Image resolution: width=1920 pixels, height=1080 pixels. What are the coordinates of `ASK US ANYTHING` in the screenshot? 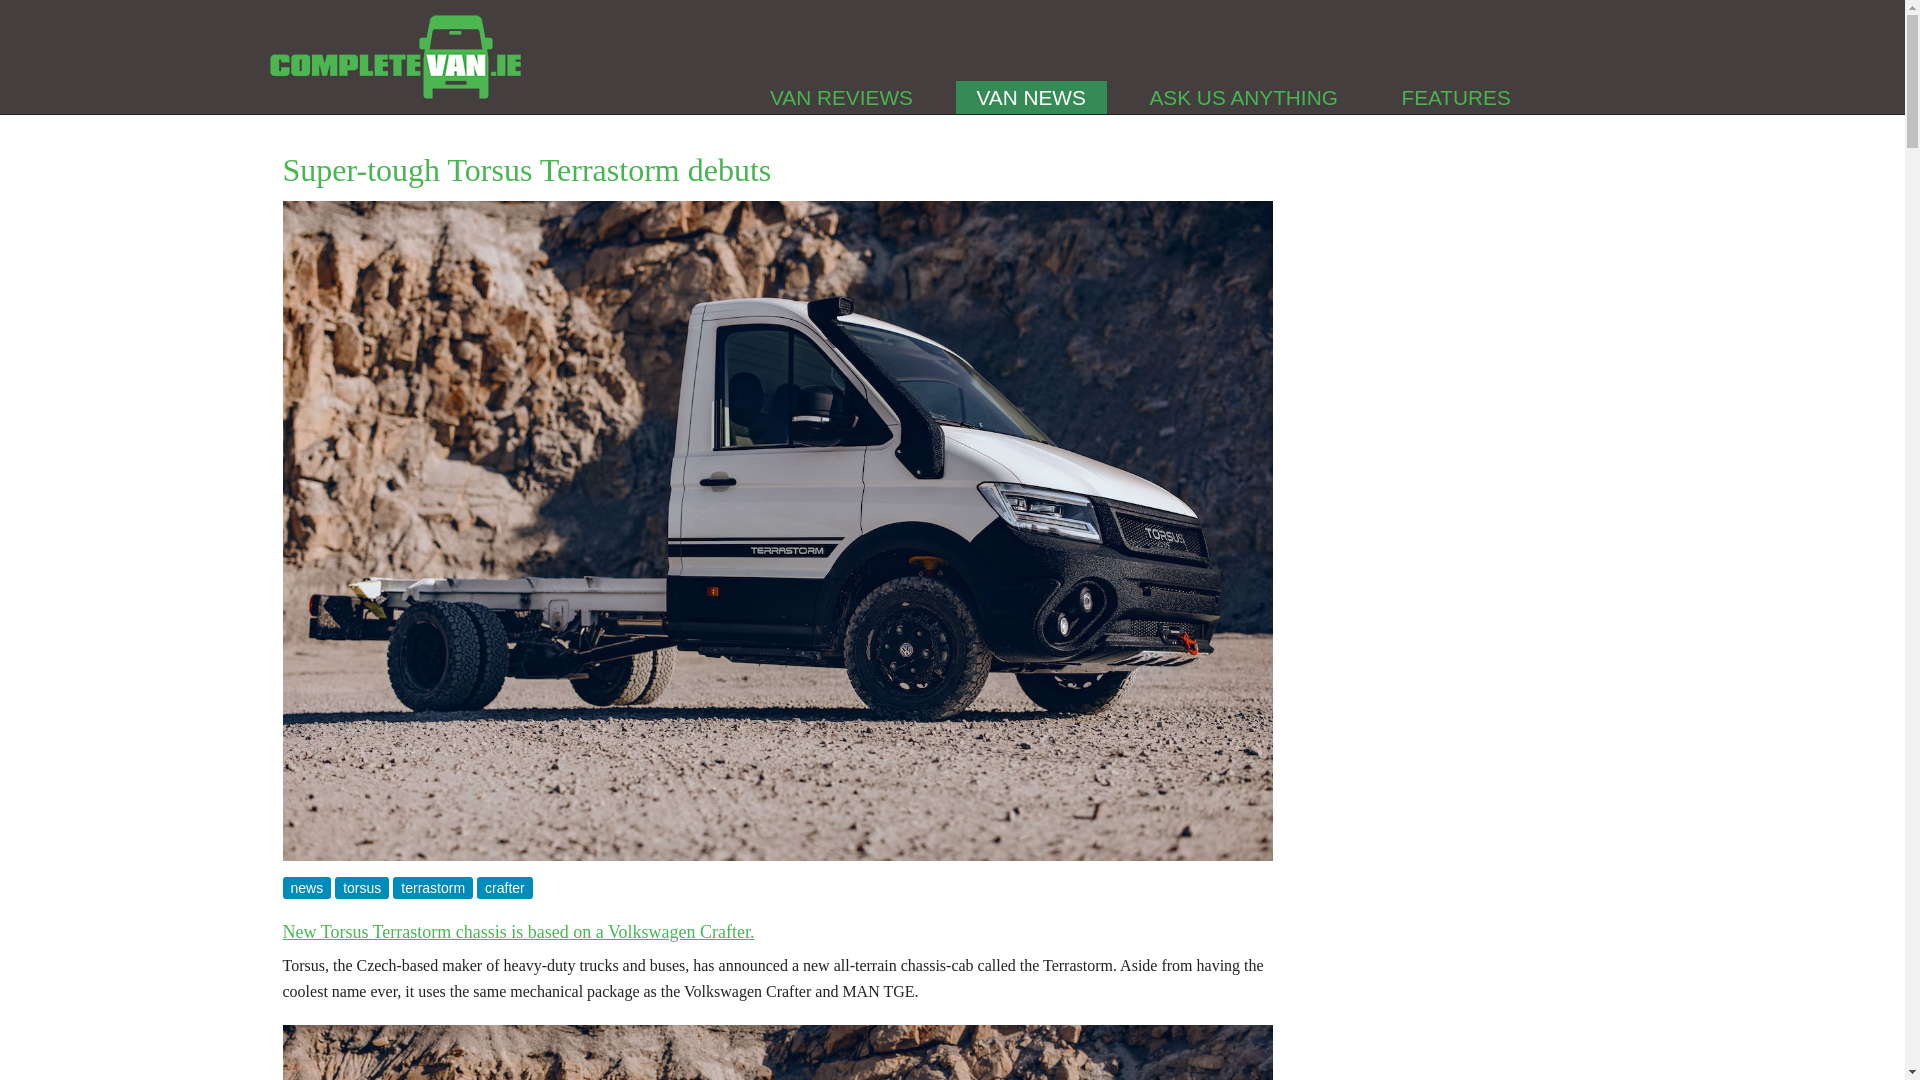 It's located at (1244, 98).